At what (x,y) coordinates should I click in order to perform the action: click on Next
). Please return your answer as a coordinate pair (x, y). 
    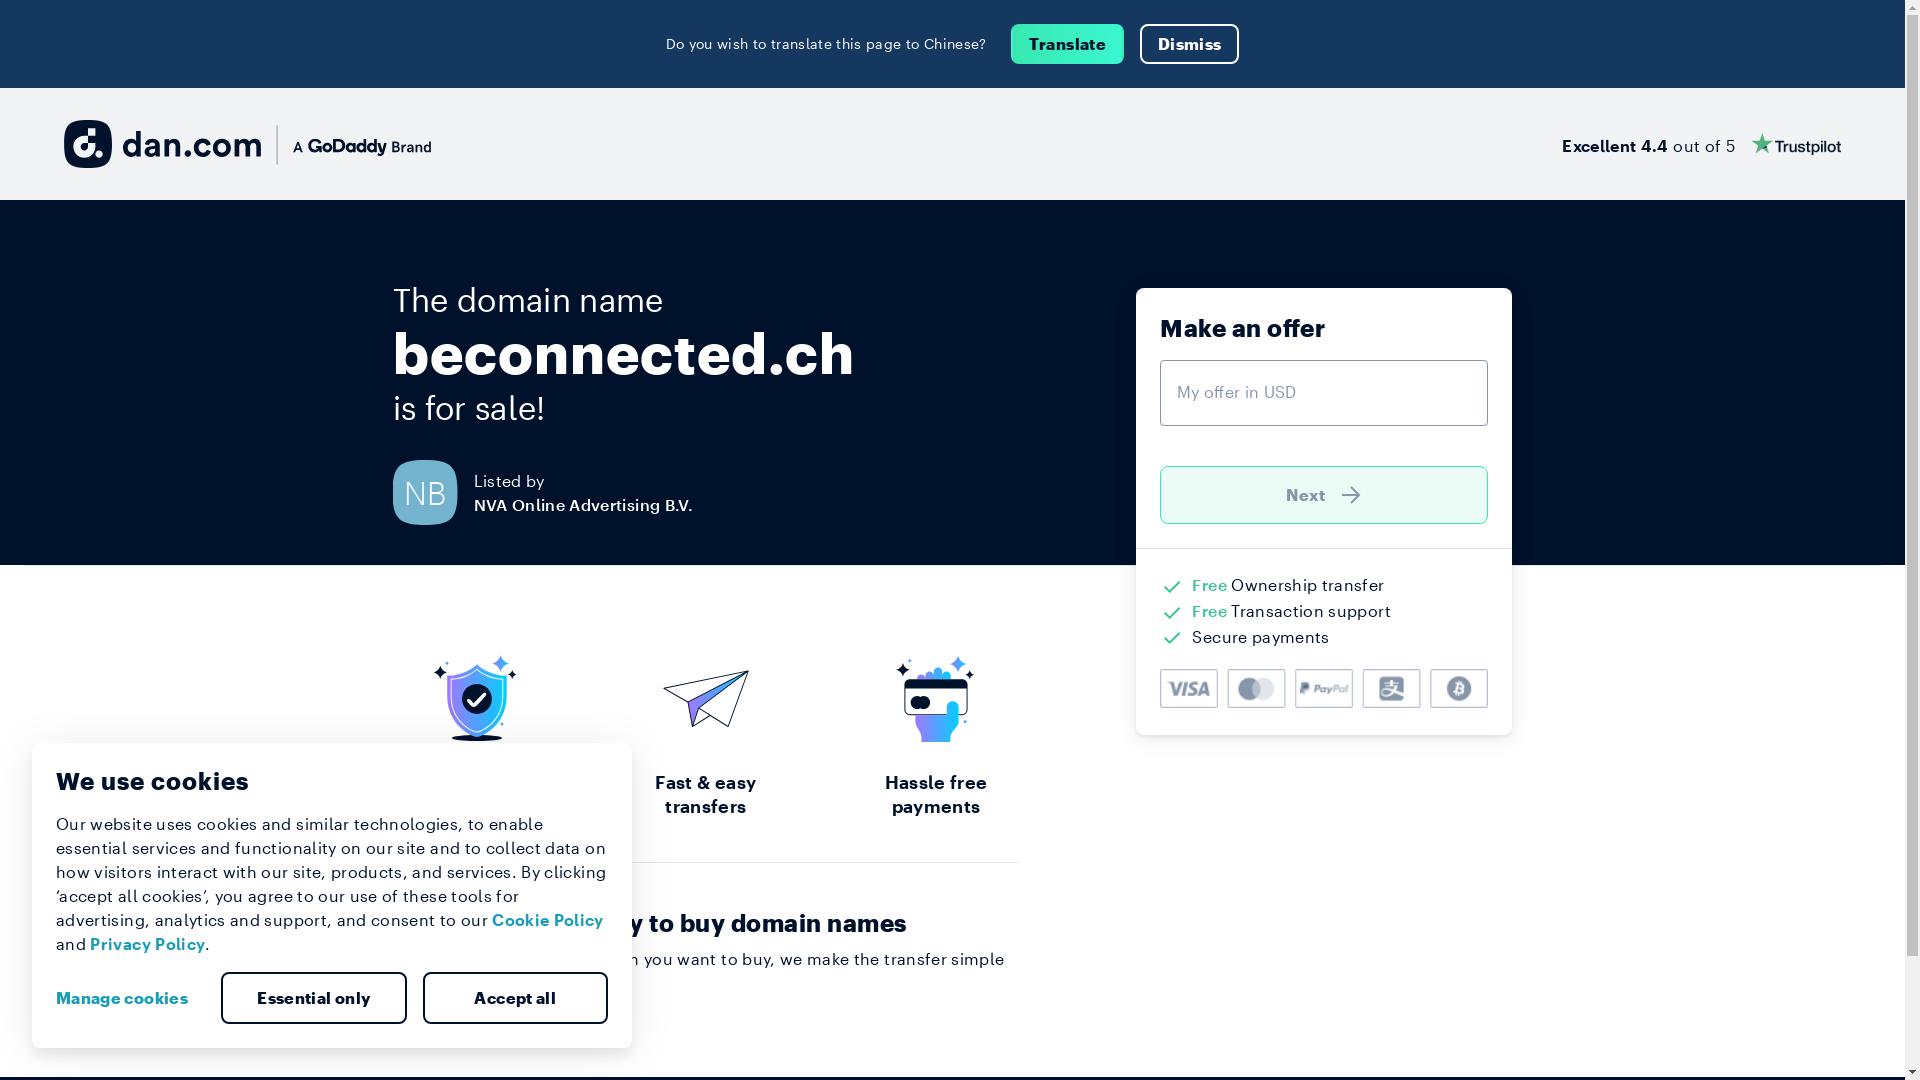
    Looking at the image, I should click on (1324, 495).